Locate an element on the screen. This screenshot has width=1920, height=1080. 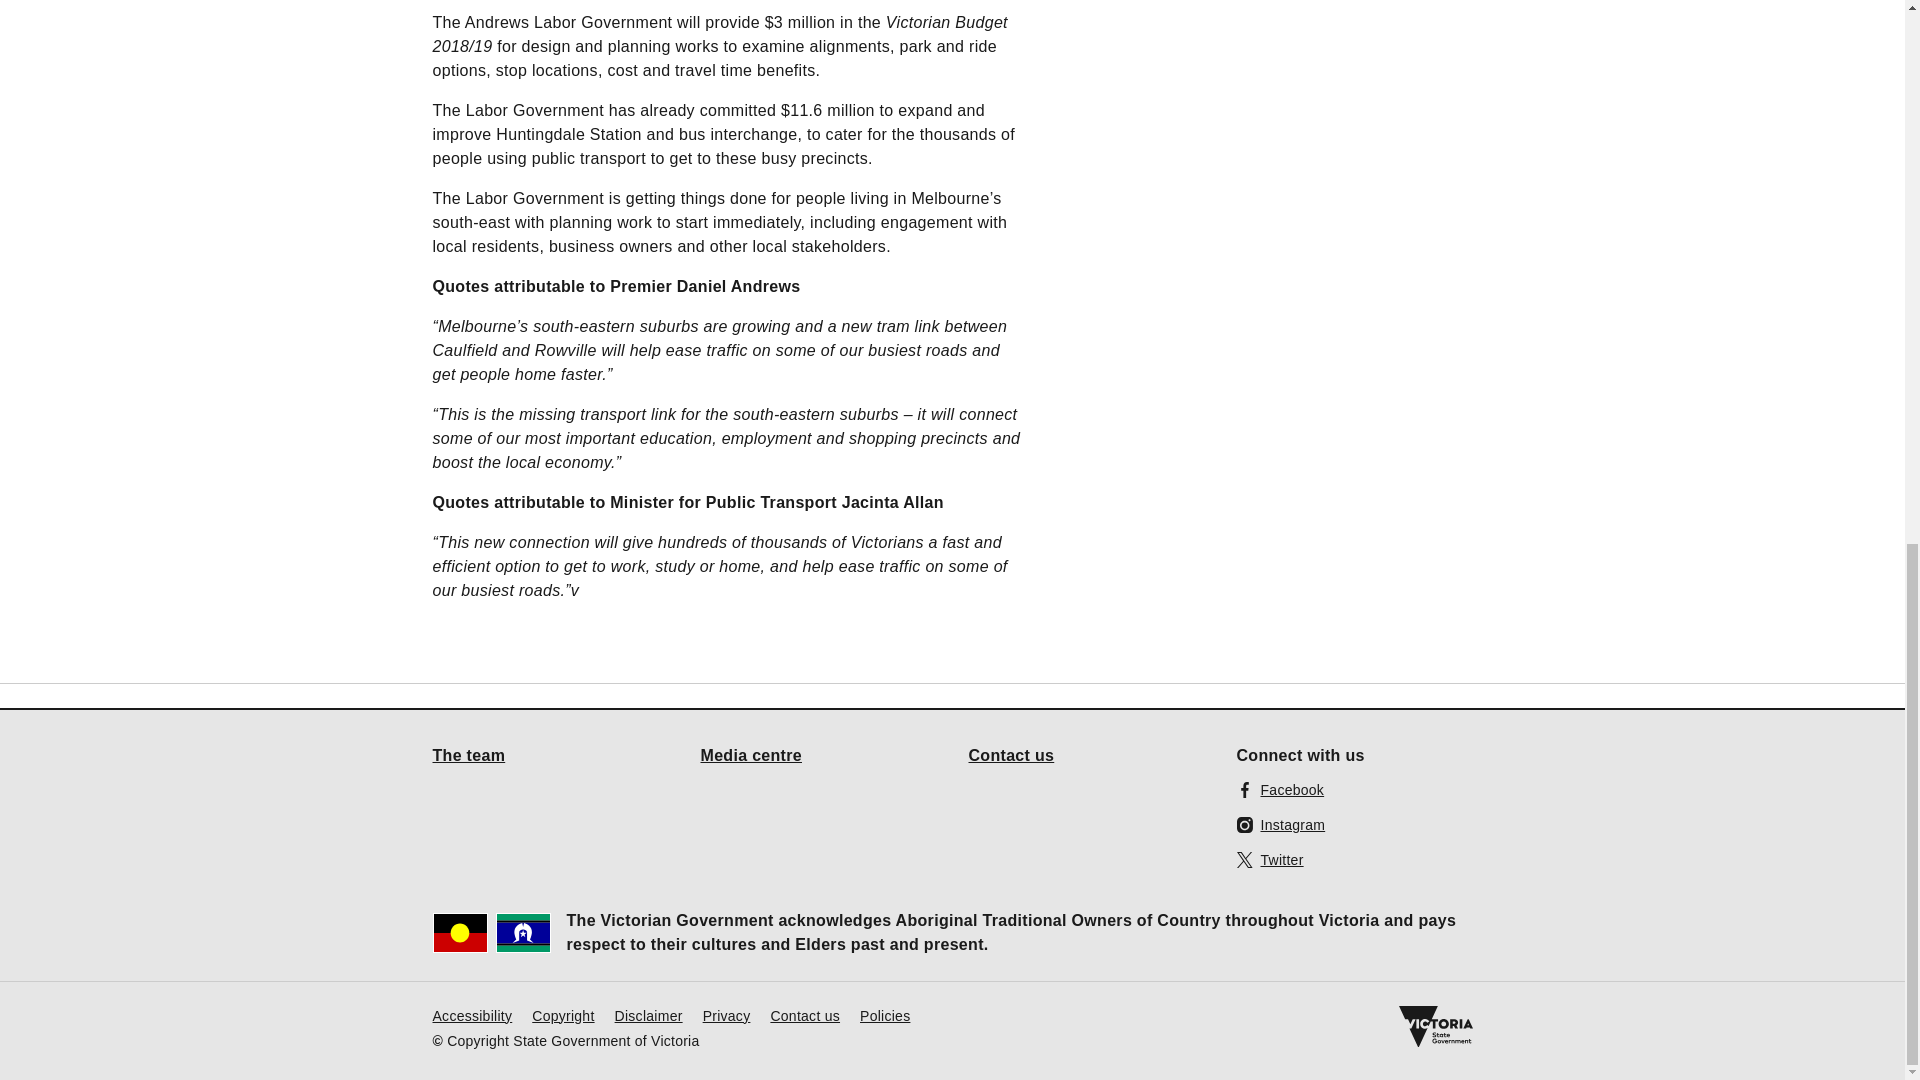
Twitter is located at coordinates (1270, 858).